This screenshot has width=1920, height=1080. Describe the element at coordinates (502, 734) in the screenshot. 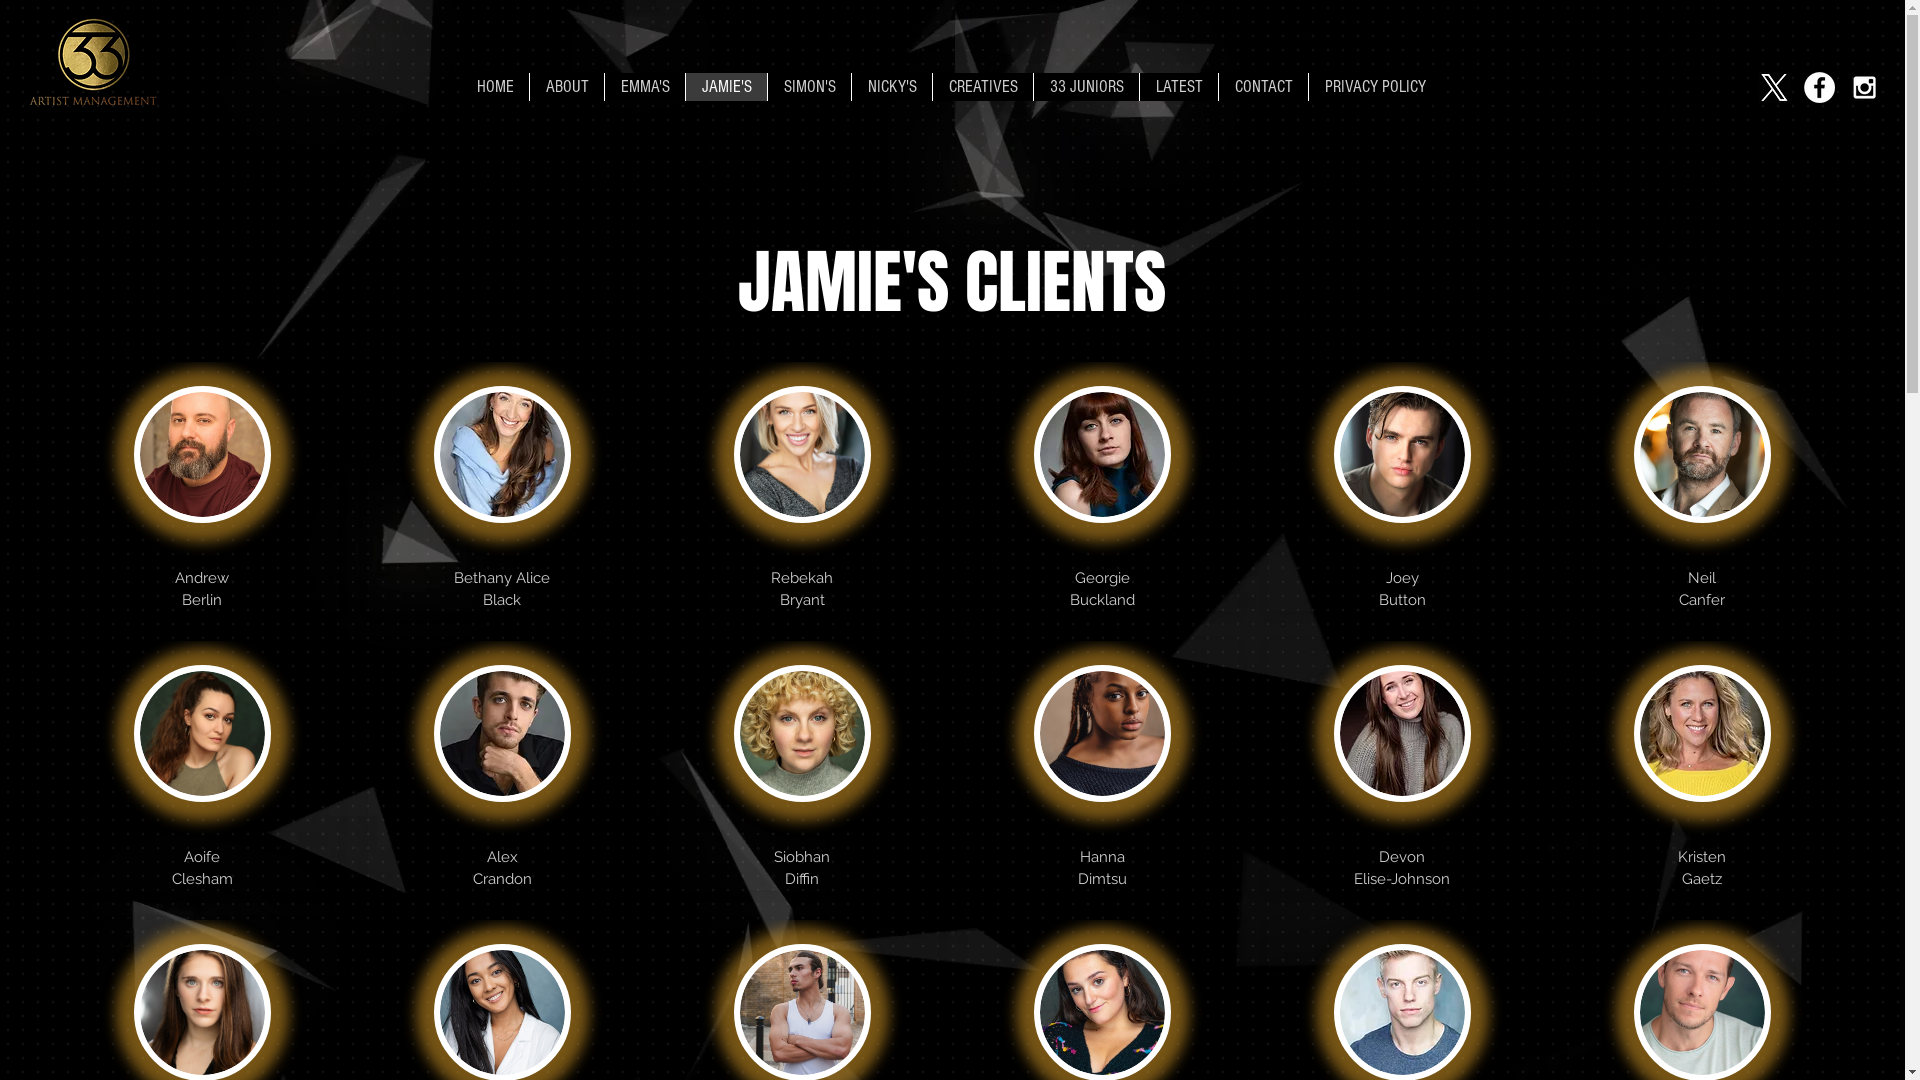

I see `08549d5a-32bf-4050-99d5-5c8fa4f7e31c.jpeg` at that location.